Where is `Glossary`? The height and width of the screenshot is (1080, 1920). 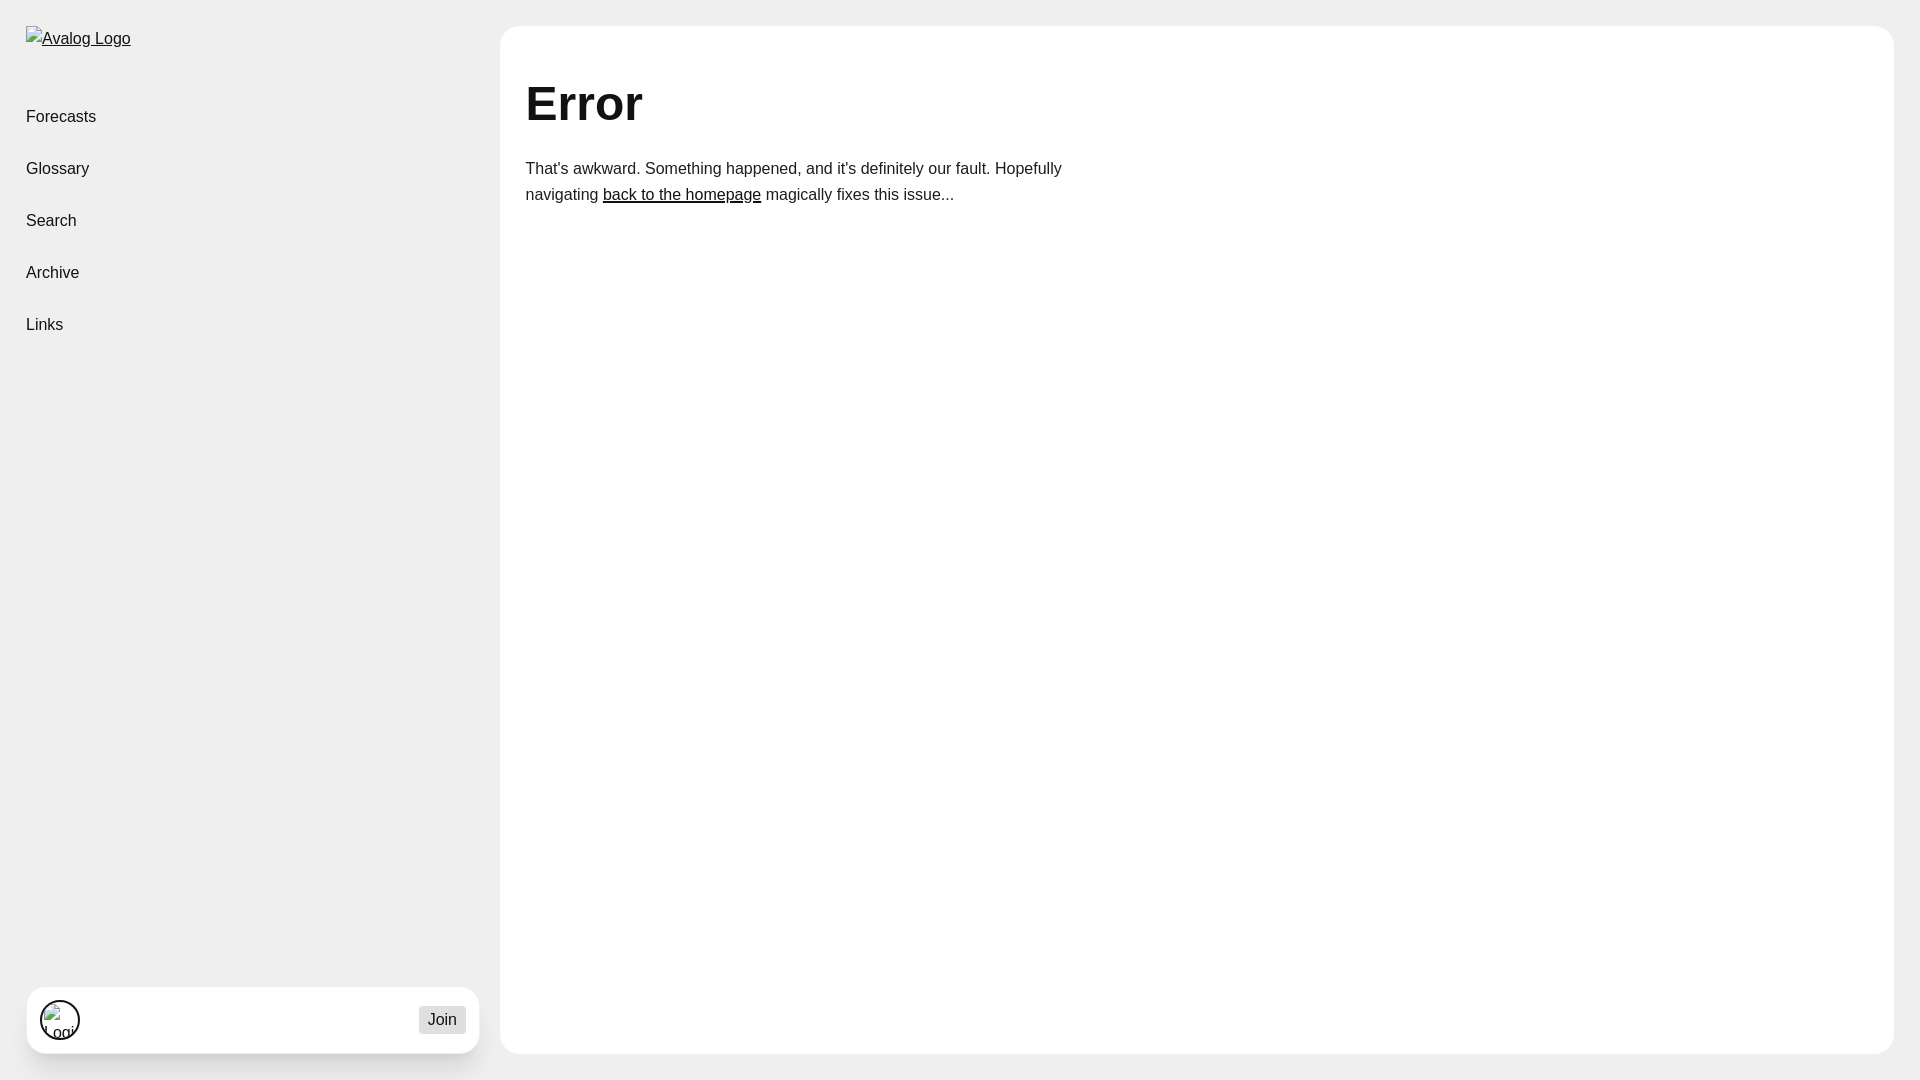
Glossary is located at coordinates (250, 168).